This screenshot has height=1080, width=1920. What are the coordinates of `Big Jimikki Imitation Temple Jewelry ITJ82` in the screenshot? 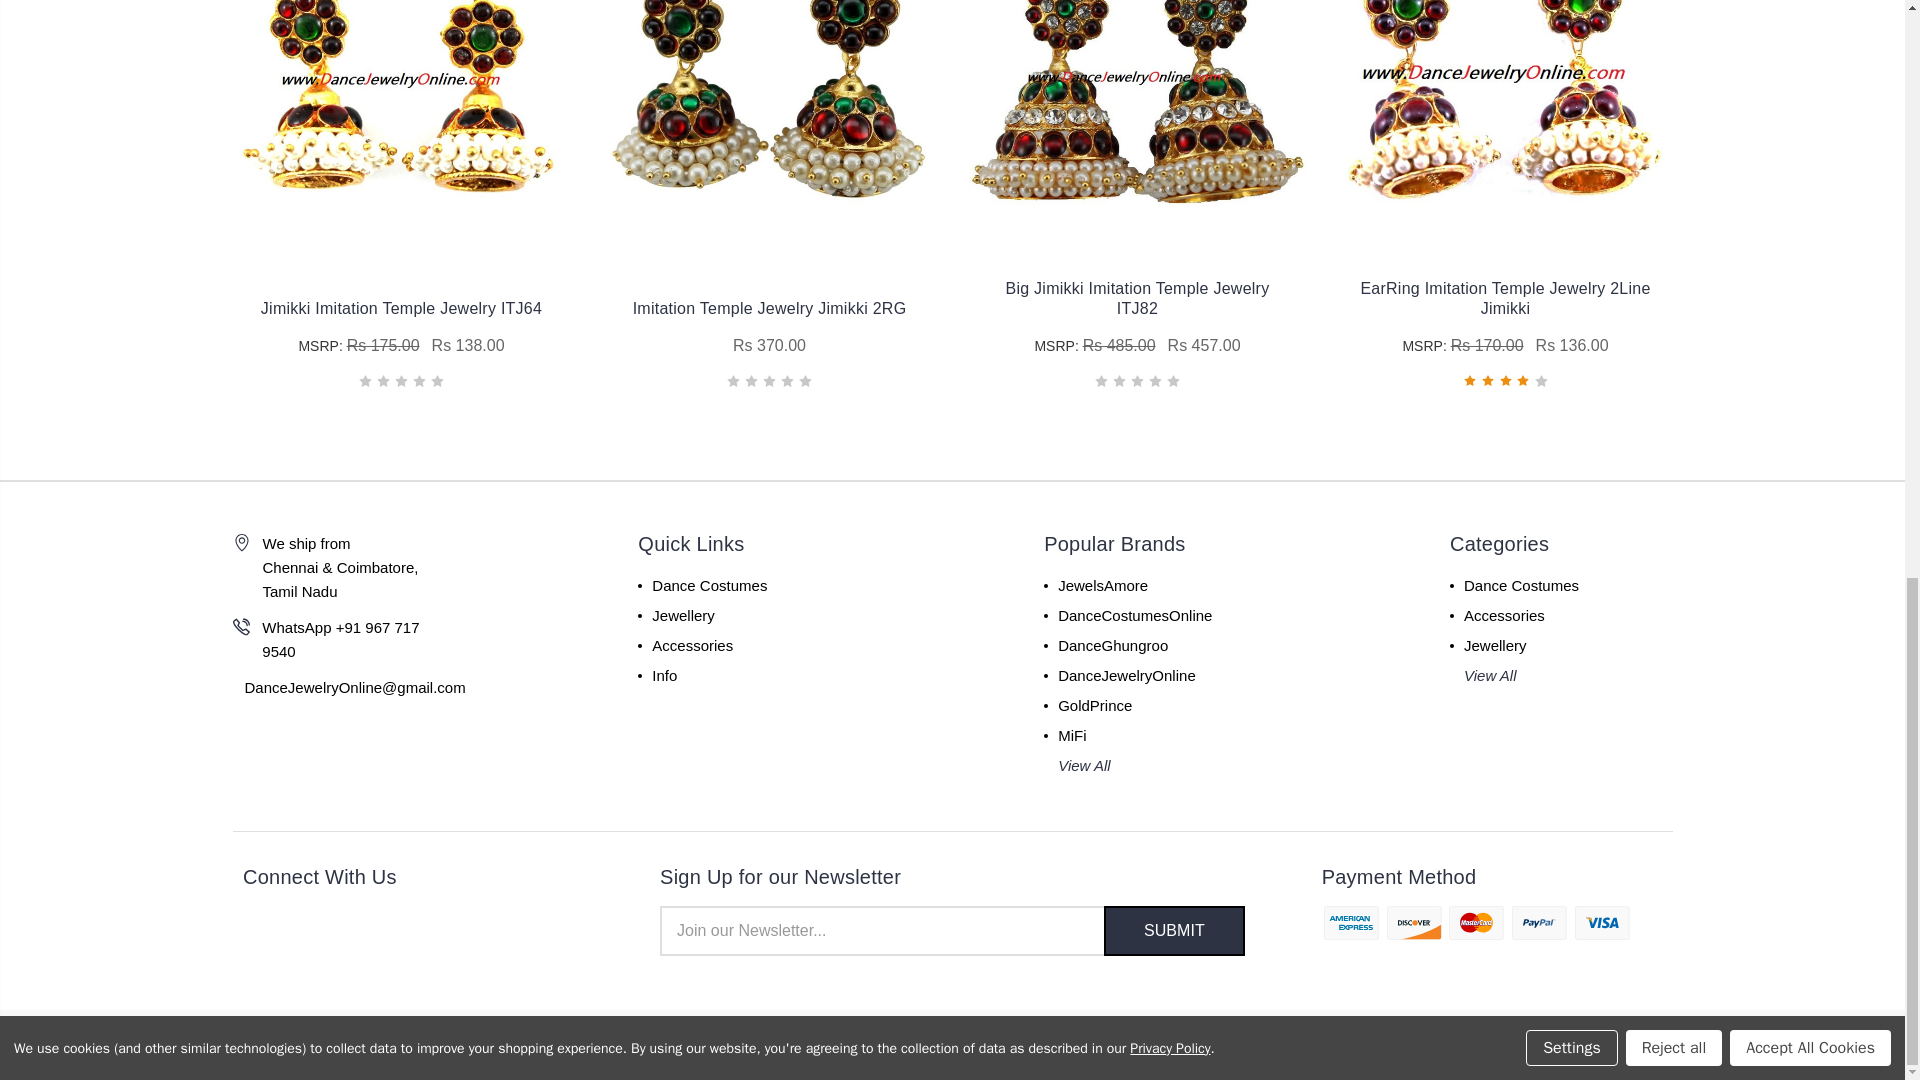 It's located at (1136, 104).